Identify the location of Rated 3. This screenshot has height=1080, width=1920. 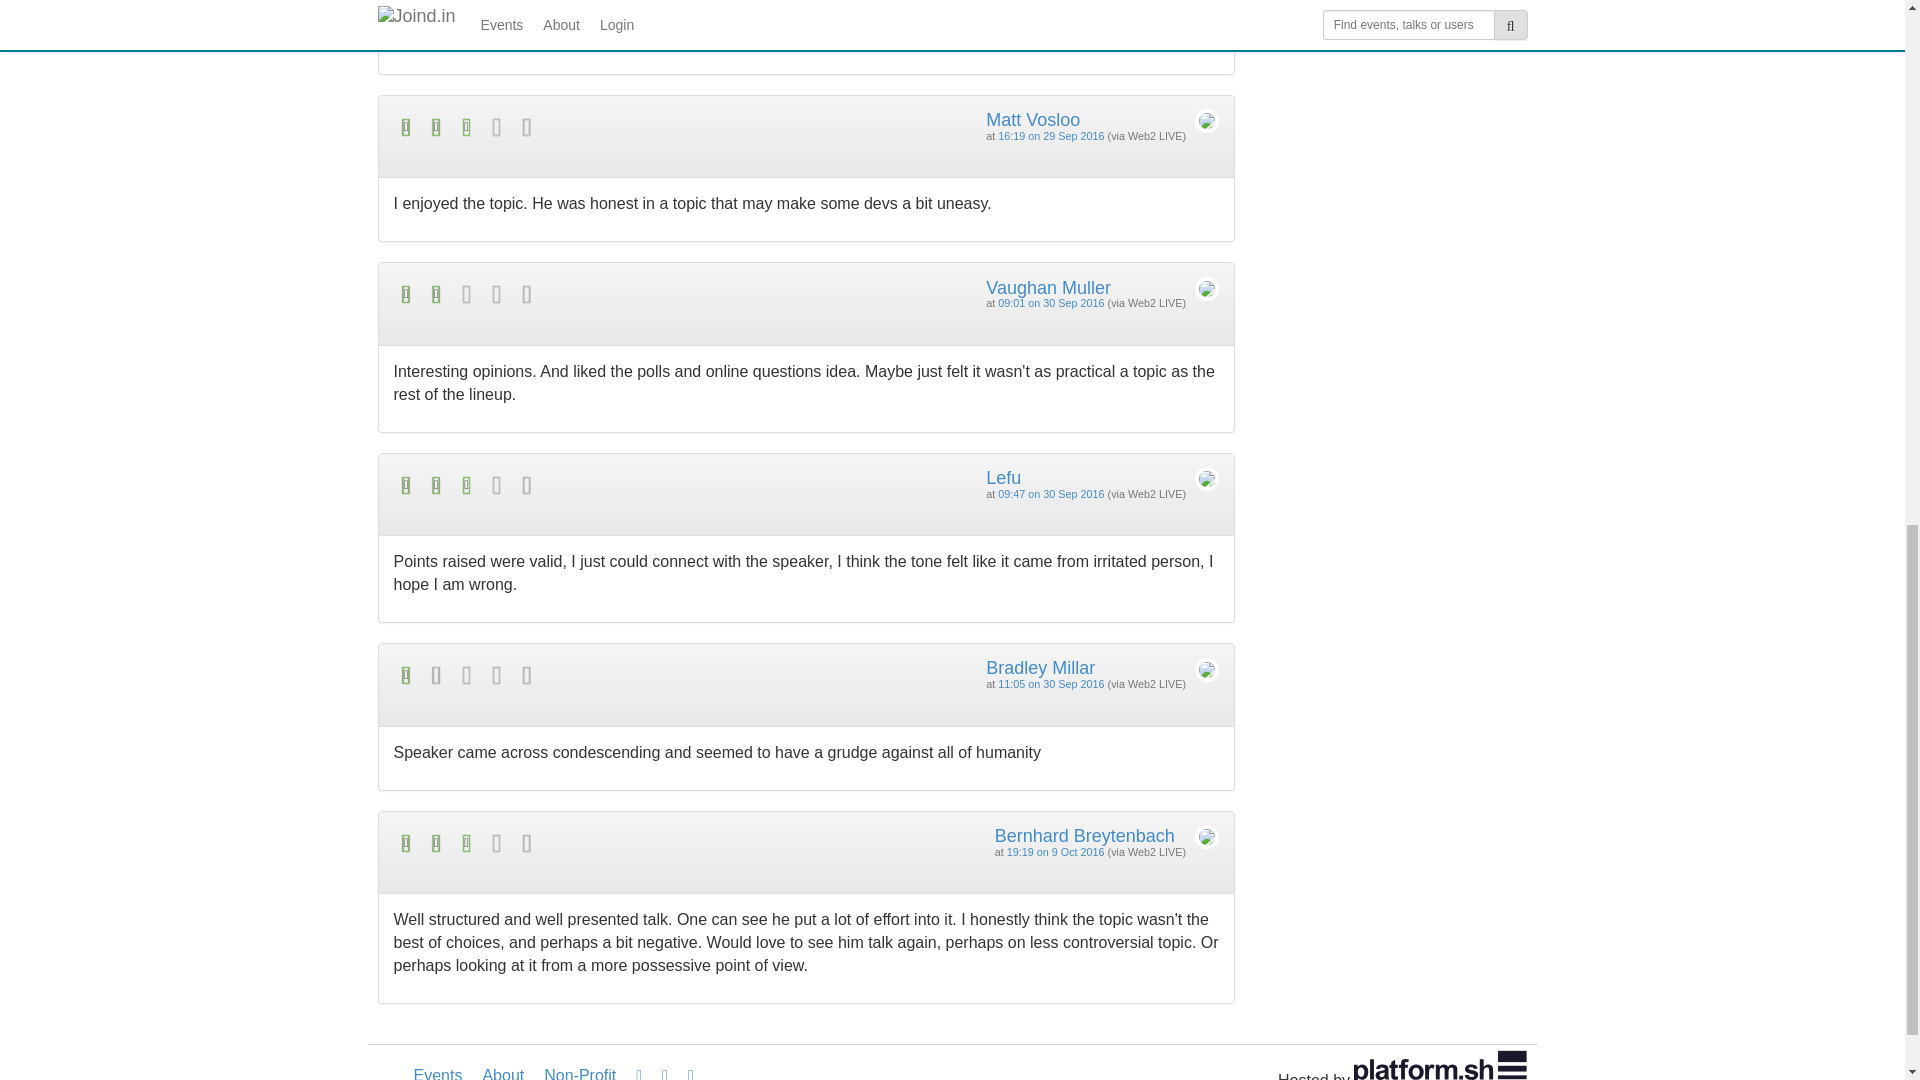
(600, 485).